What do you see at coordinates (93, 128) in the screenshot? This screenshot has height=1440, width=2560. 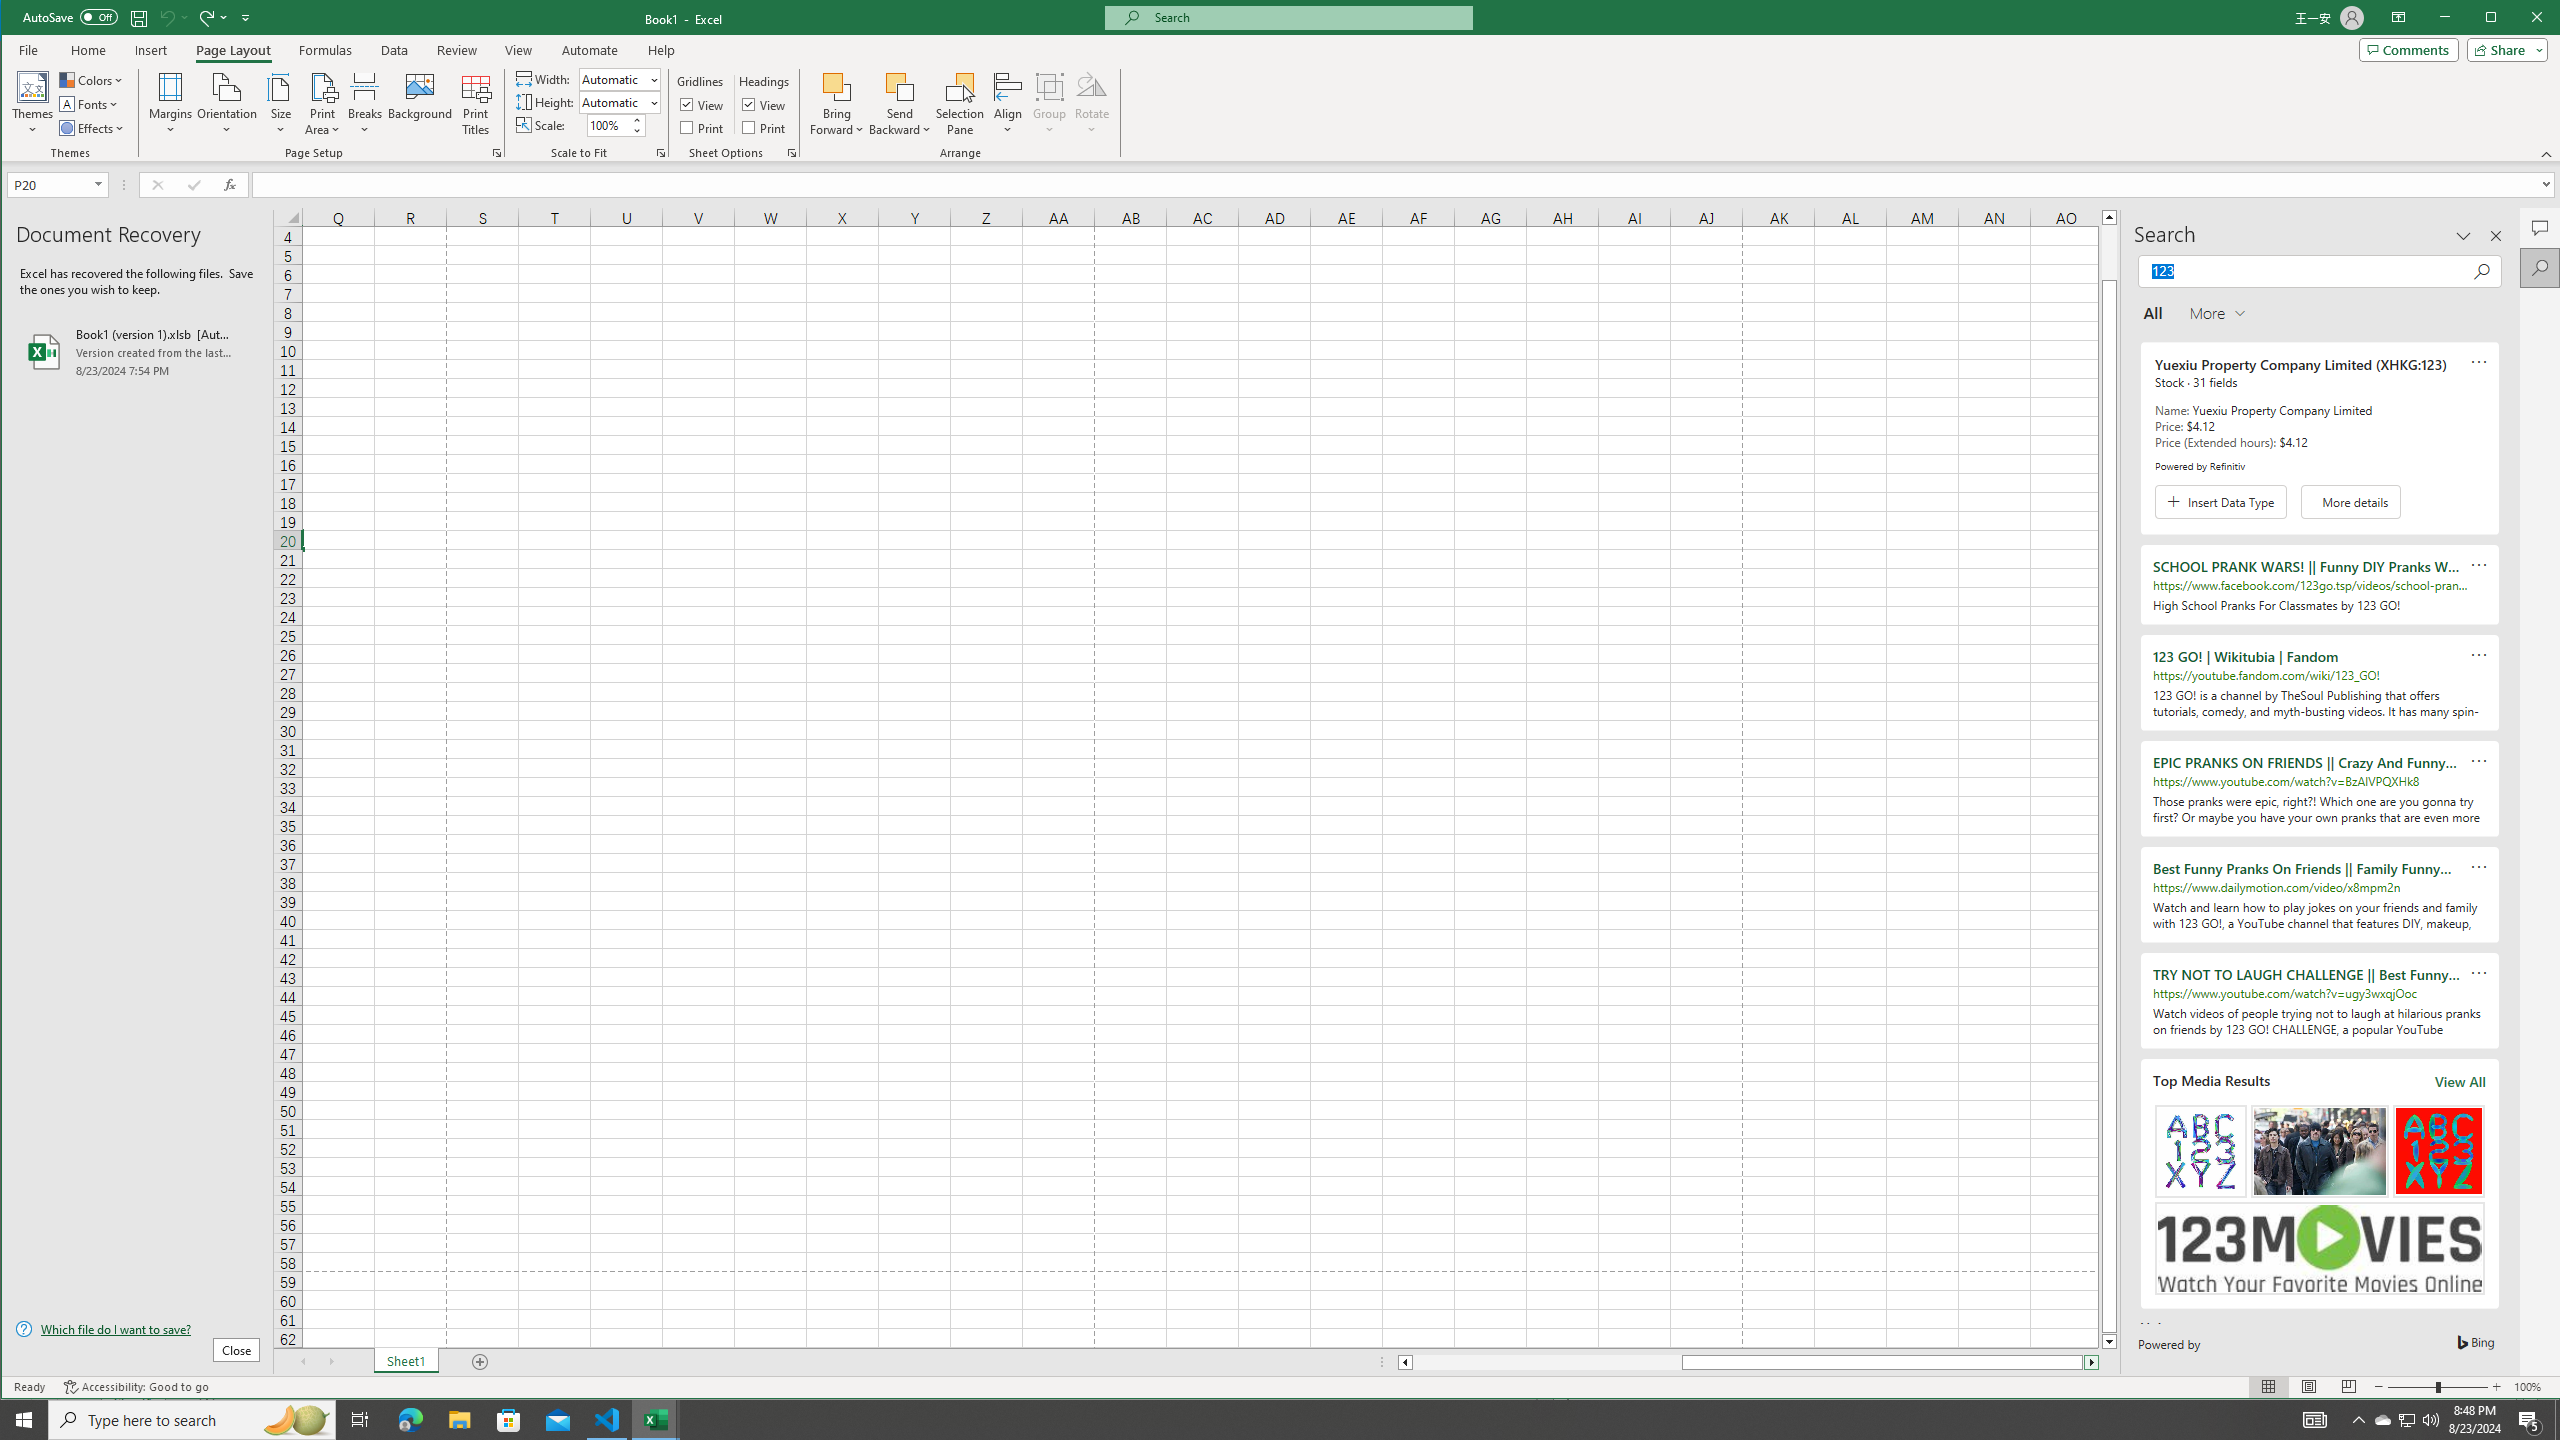 I see `Effects` at bounding box center [93, 128].